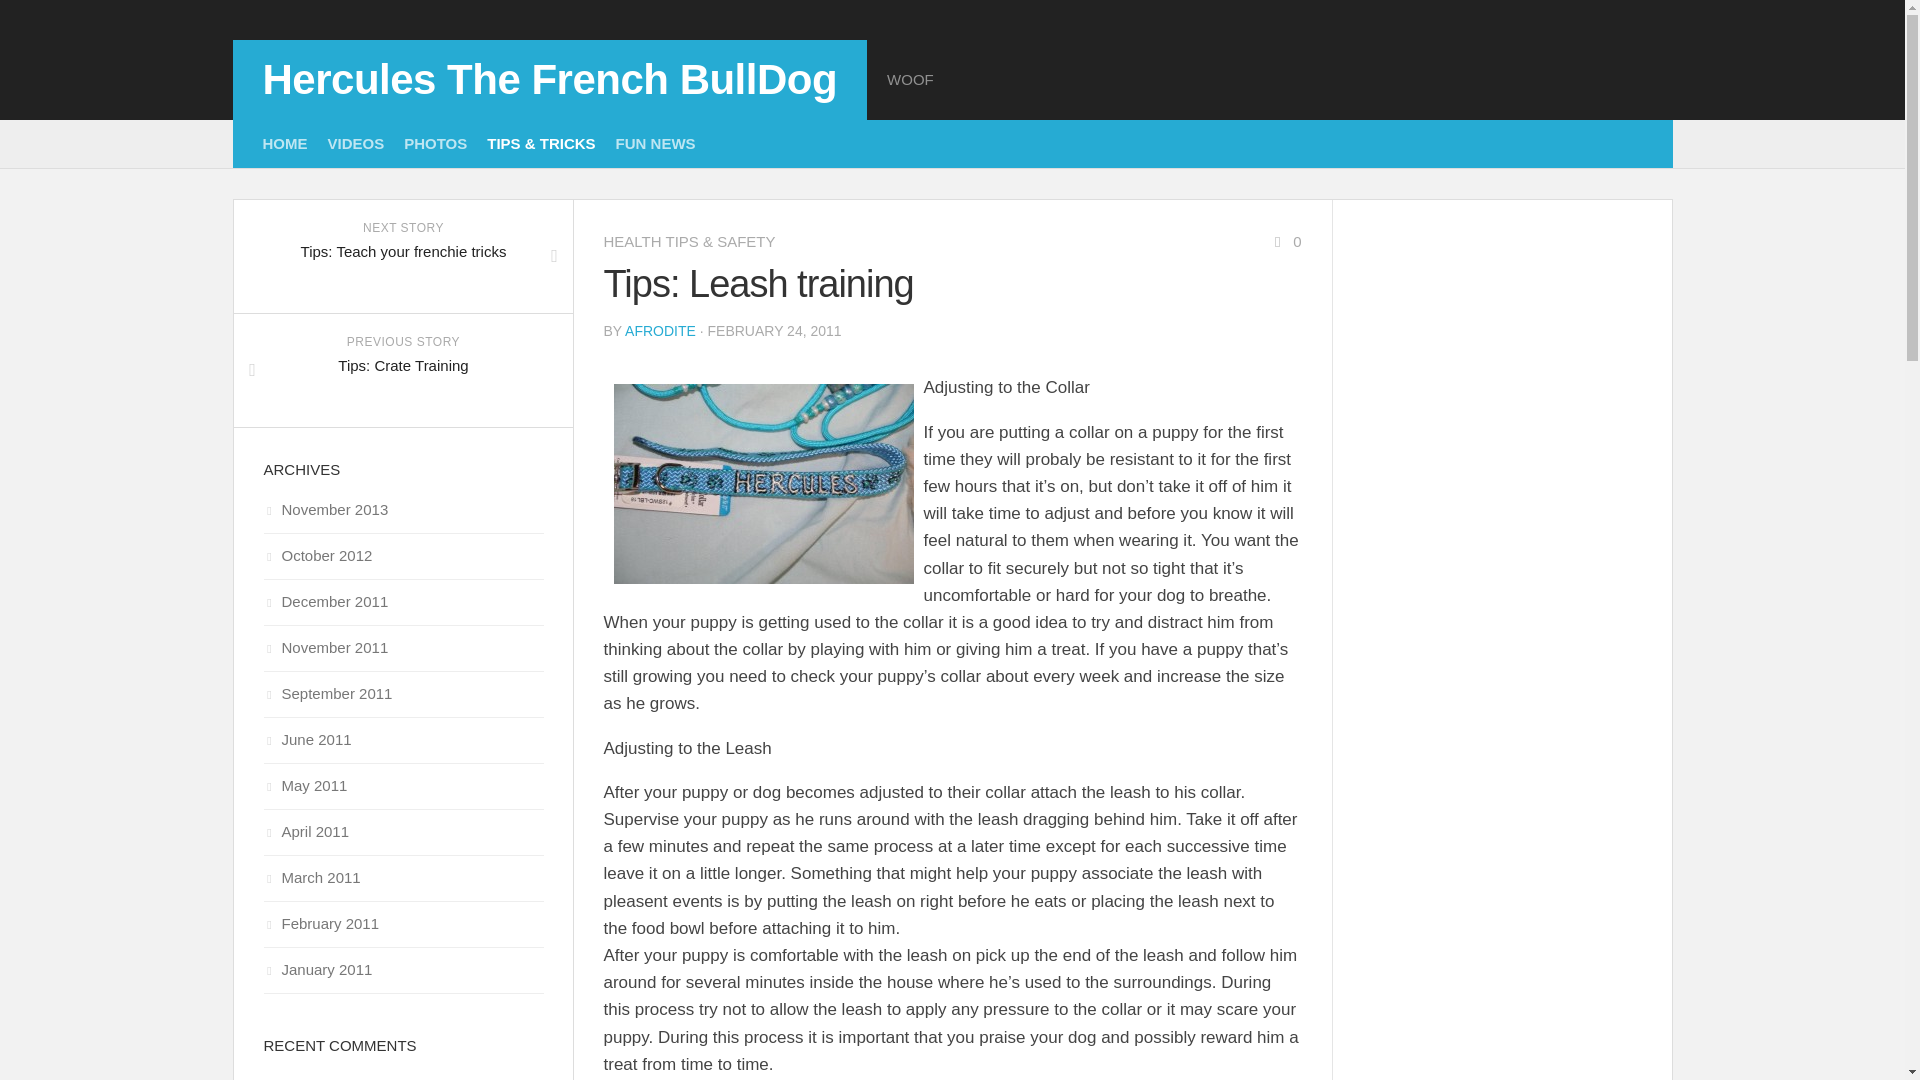 This screenshot has height=1080, width=1920. Describe the element at coordinates (326, 647) in the screenshot. I see `November 2011` at that location.